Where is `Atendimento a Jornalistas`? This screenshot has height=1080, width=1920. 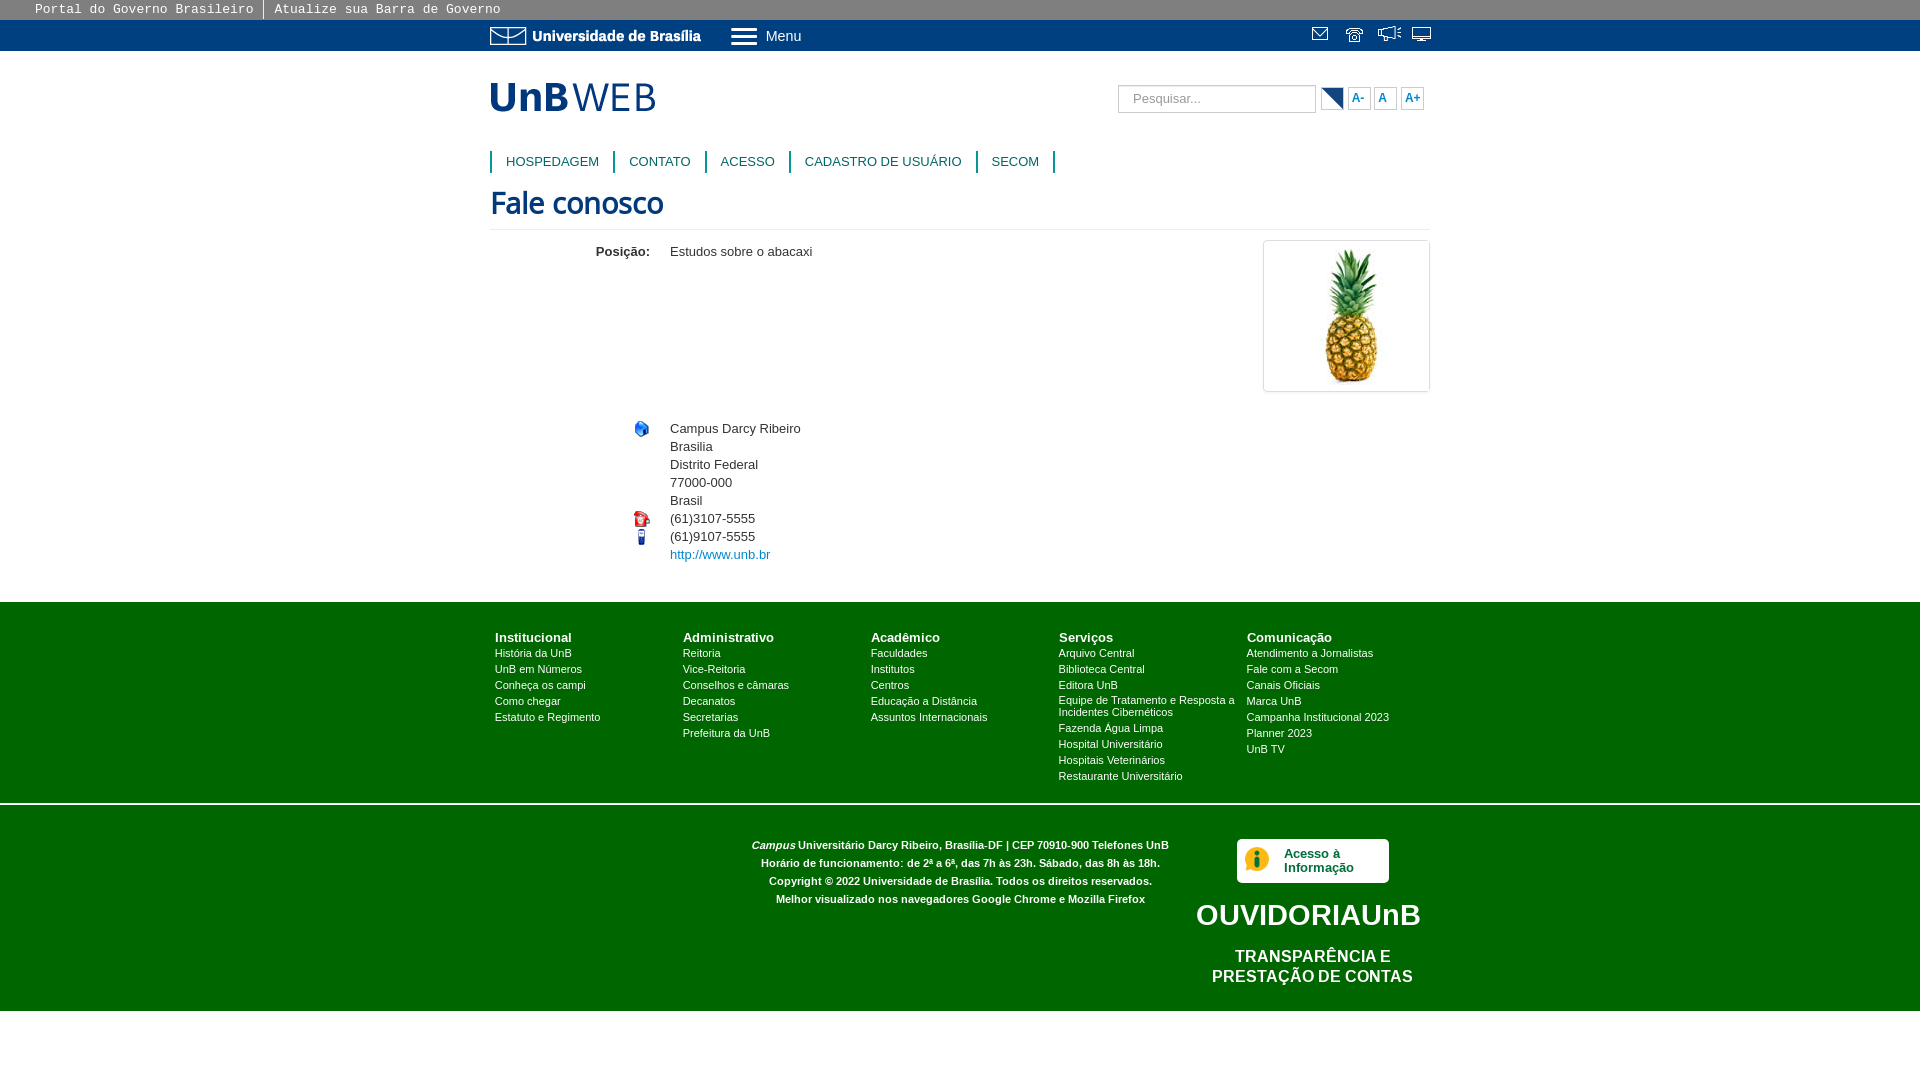
Atendimento a Jornalistas is located at coordinates (1310, 653).